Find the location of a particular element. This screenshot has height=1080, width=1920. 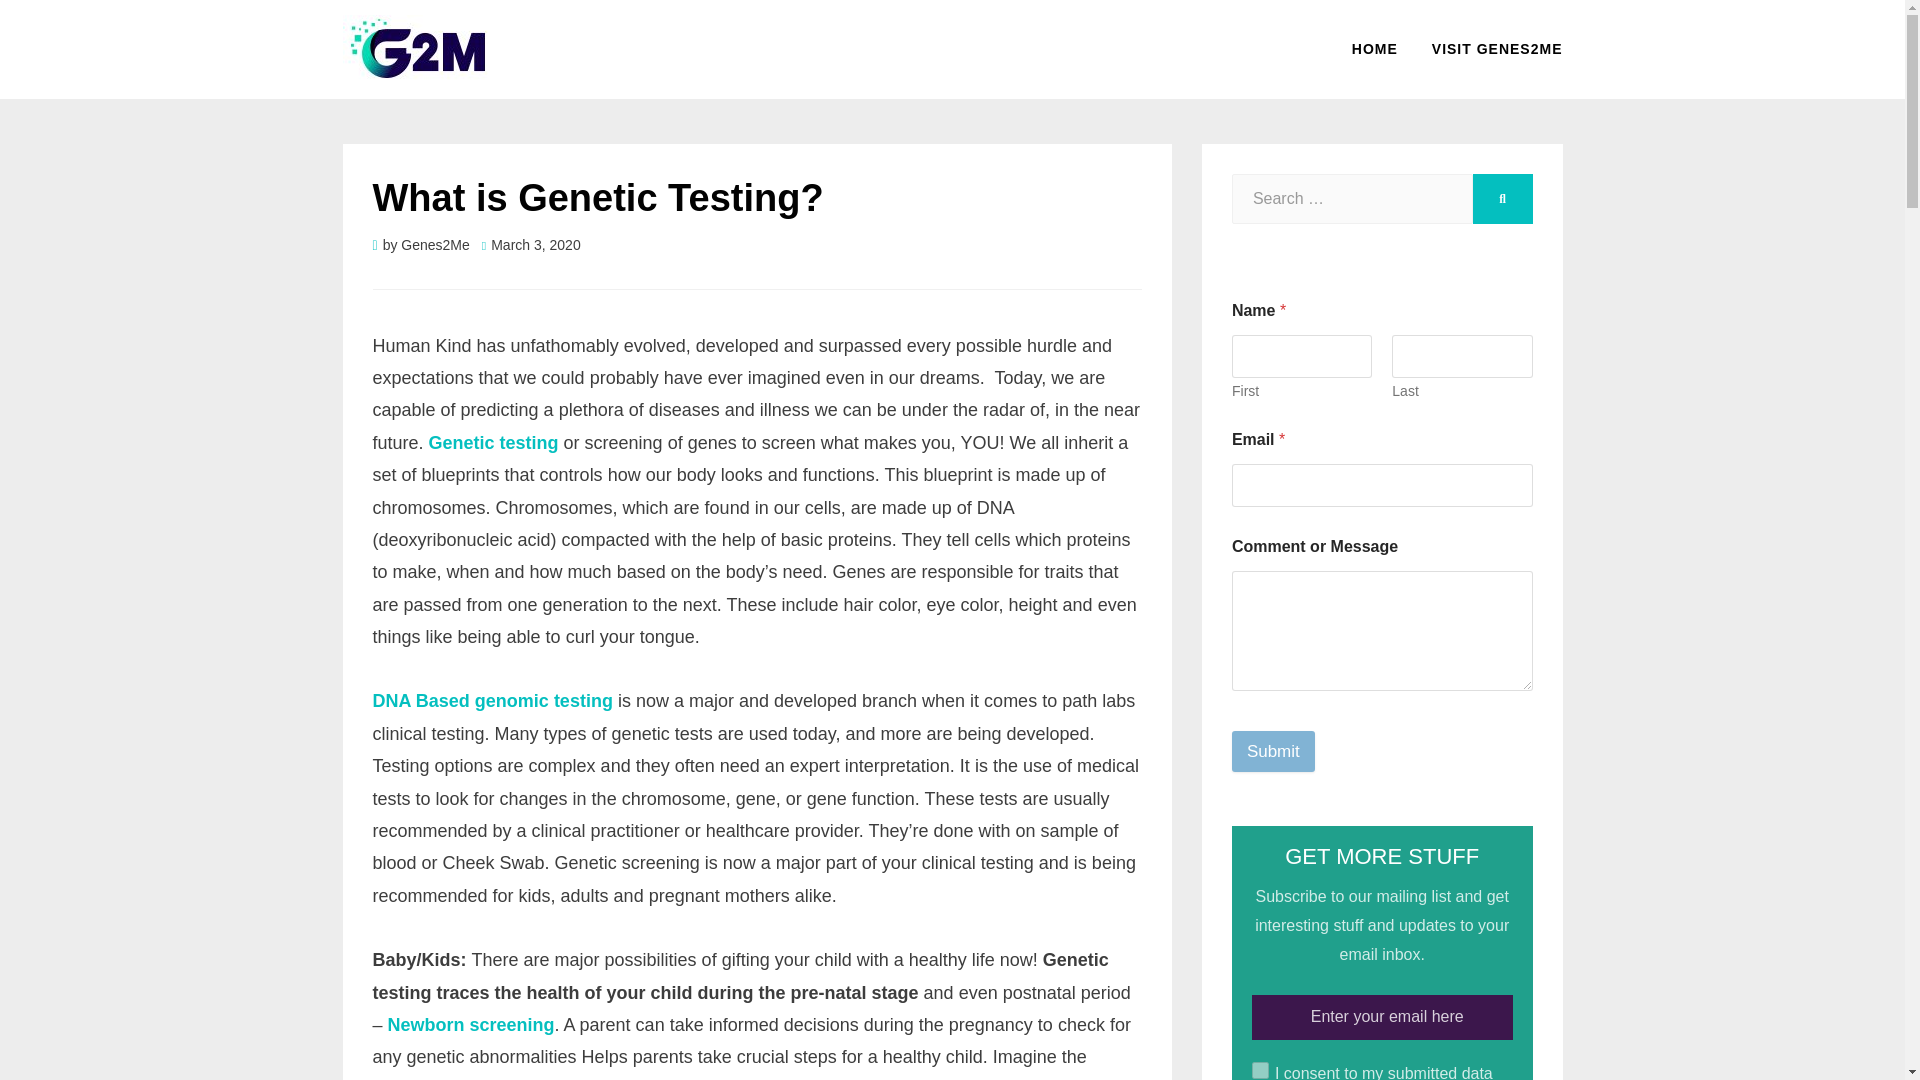

March 3, 2020 is located at coordinates (531, 244).